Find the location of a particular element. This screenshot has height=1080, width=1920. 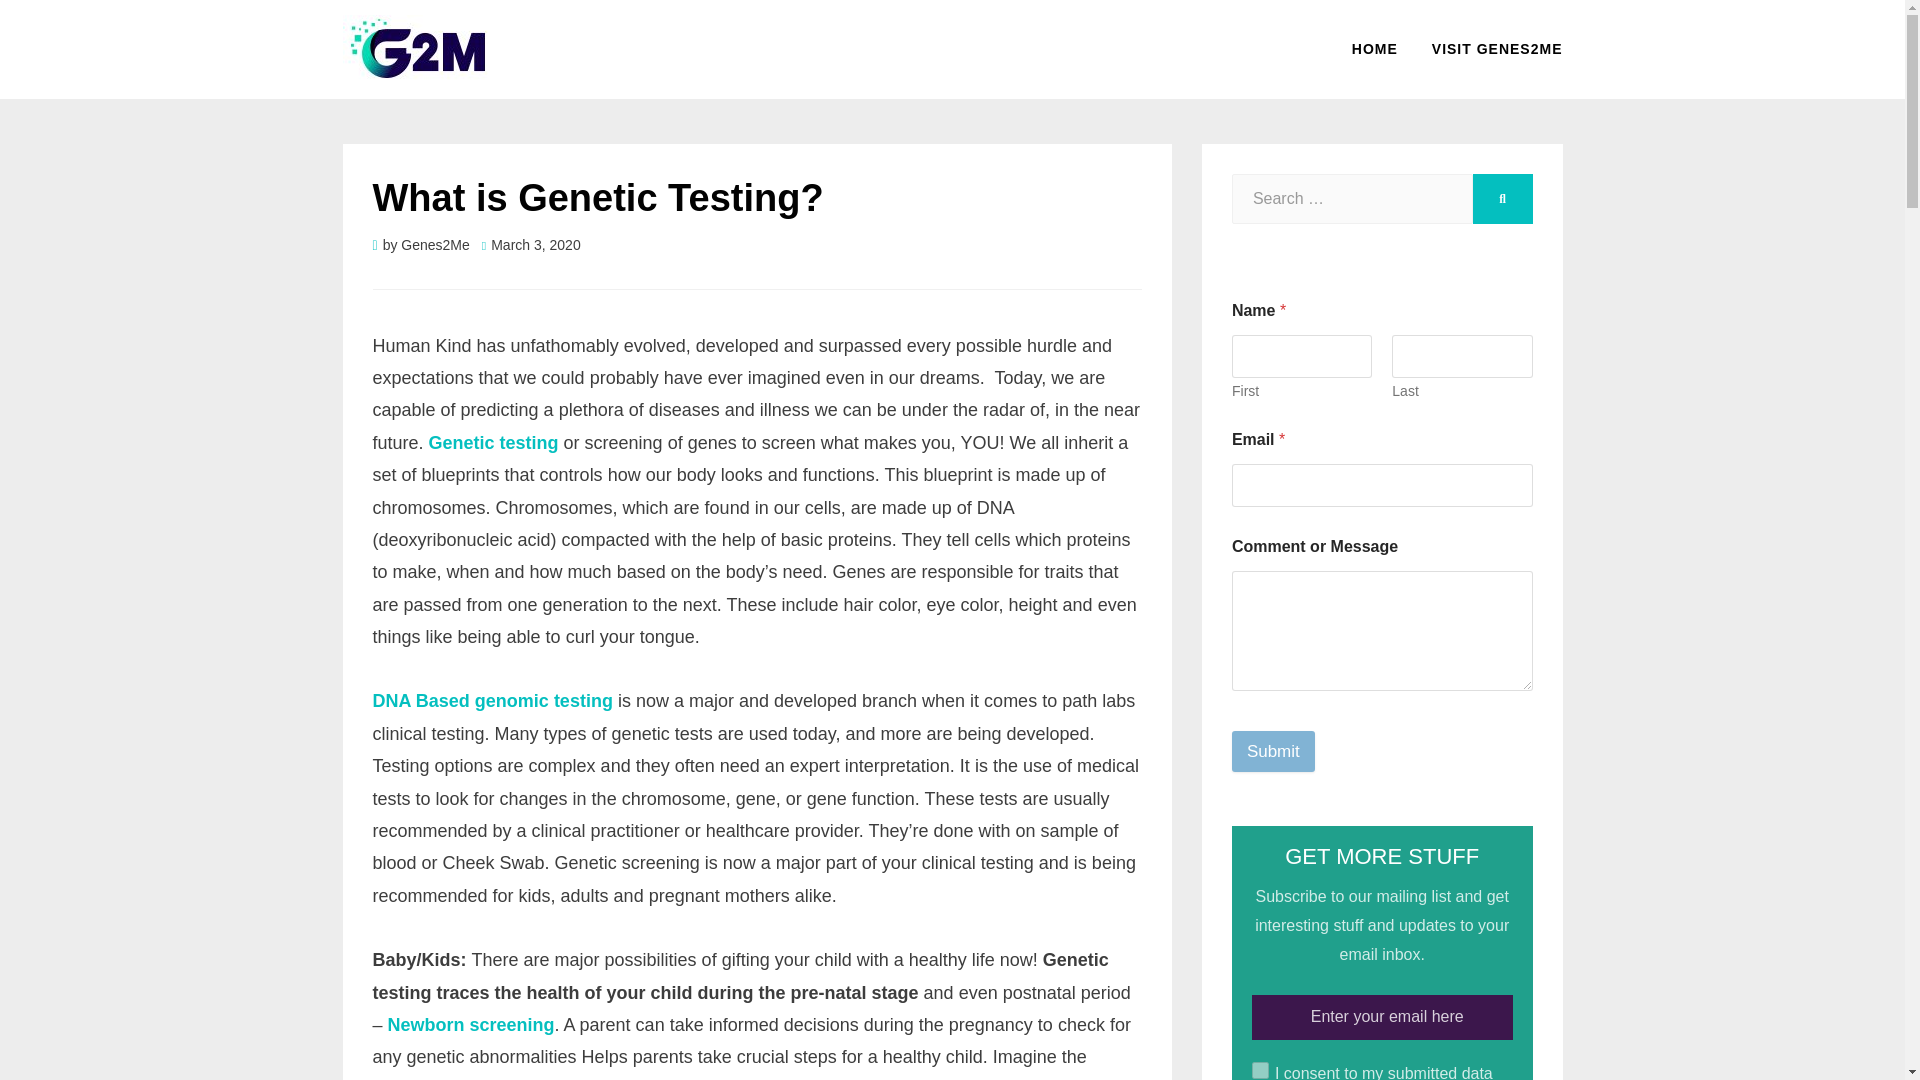

March 3, 2020 is located at coordinates (531, 244).